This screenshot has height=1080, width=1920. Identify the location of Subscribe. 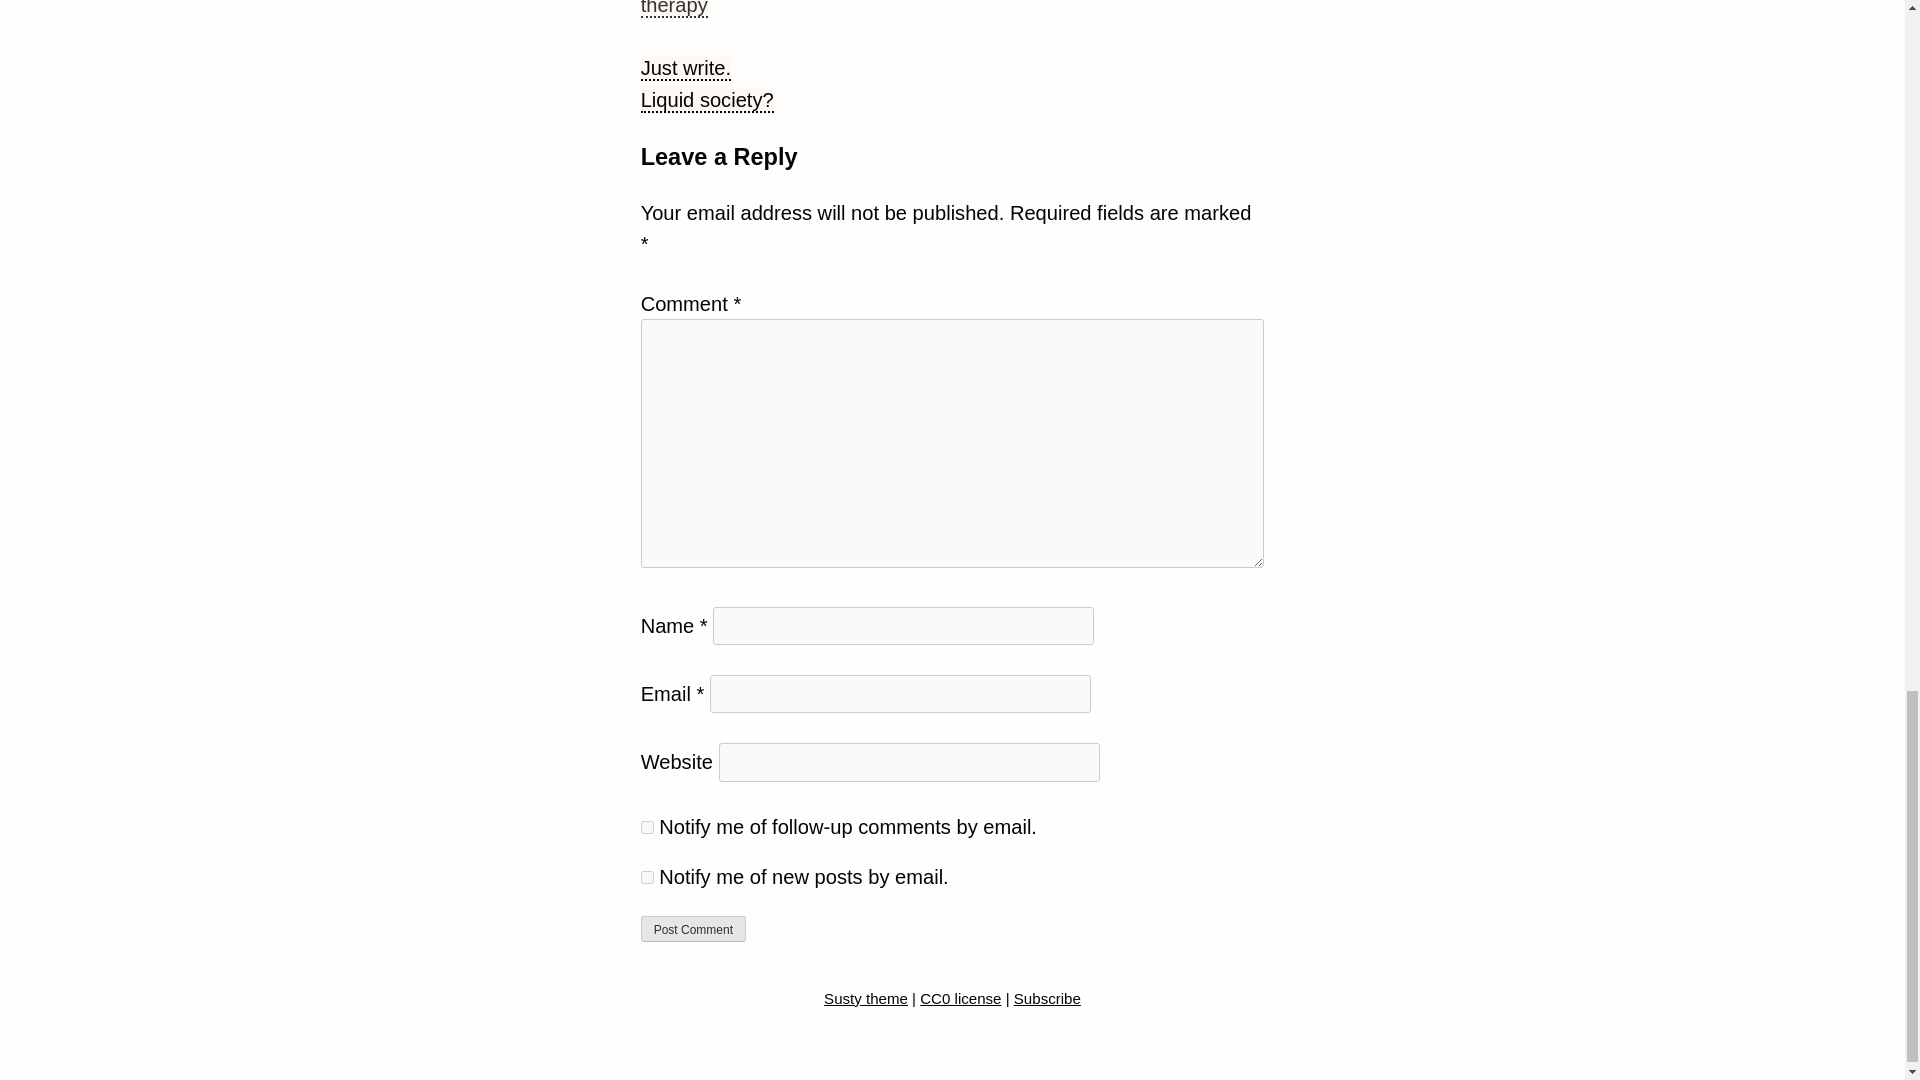
(1046, 1000).